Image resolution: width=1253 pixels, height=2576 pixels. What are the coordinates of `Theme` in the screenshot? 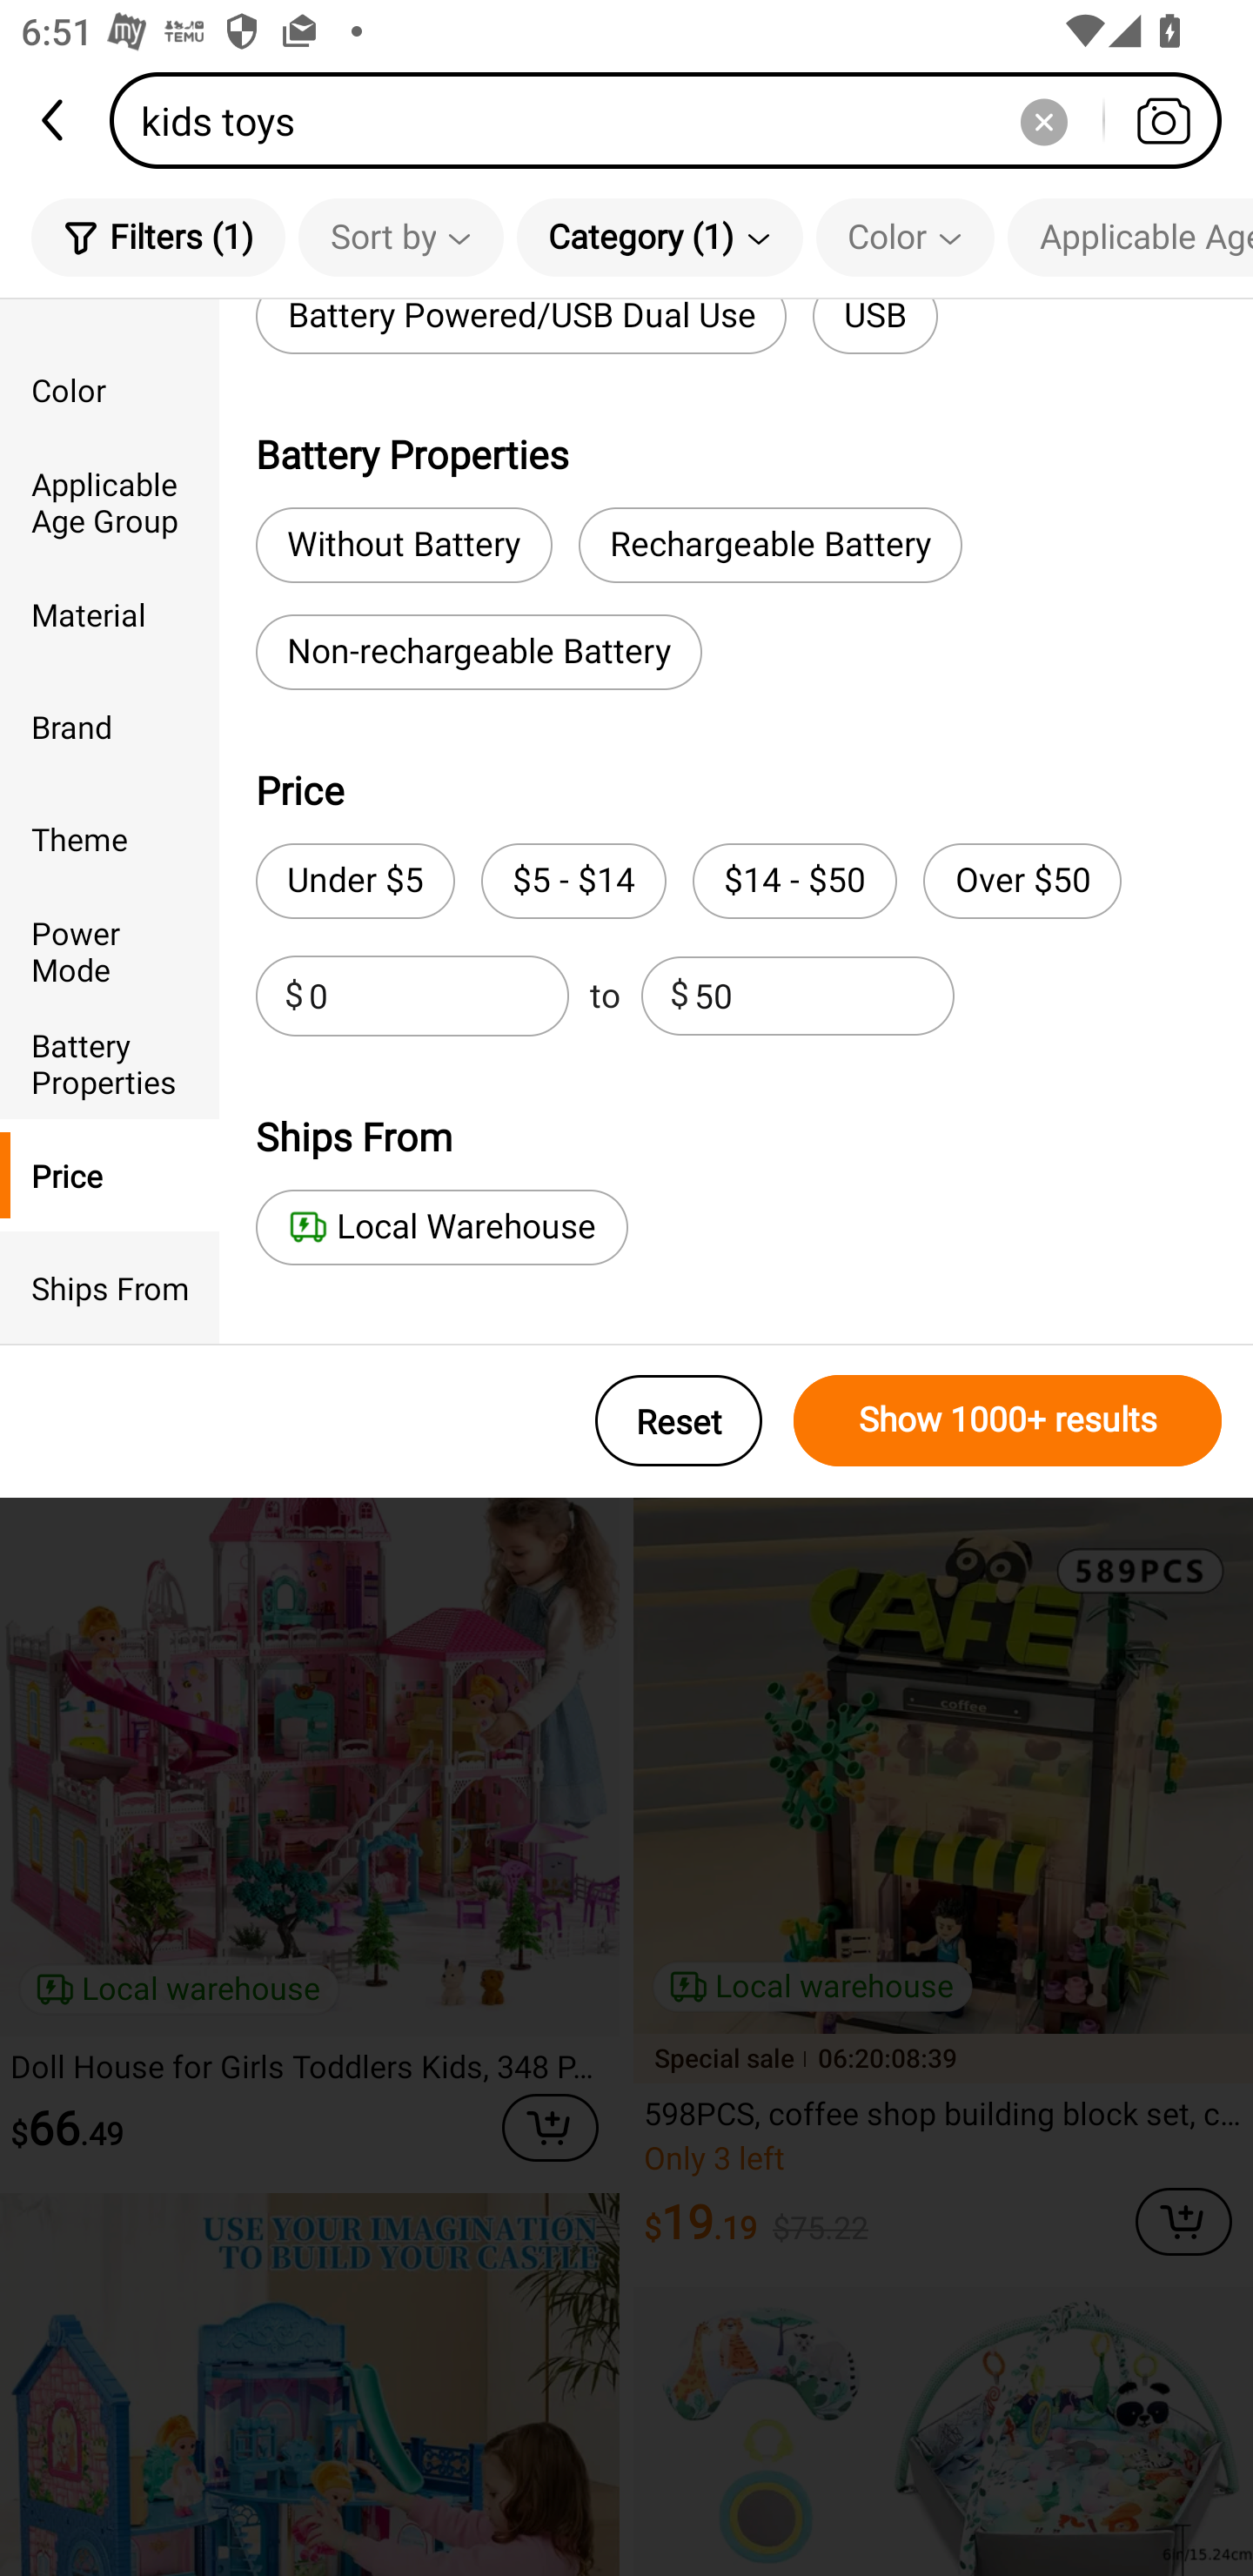 It's located at (110, 838).